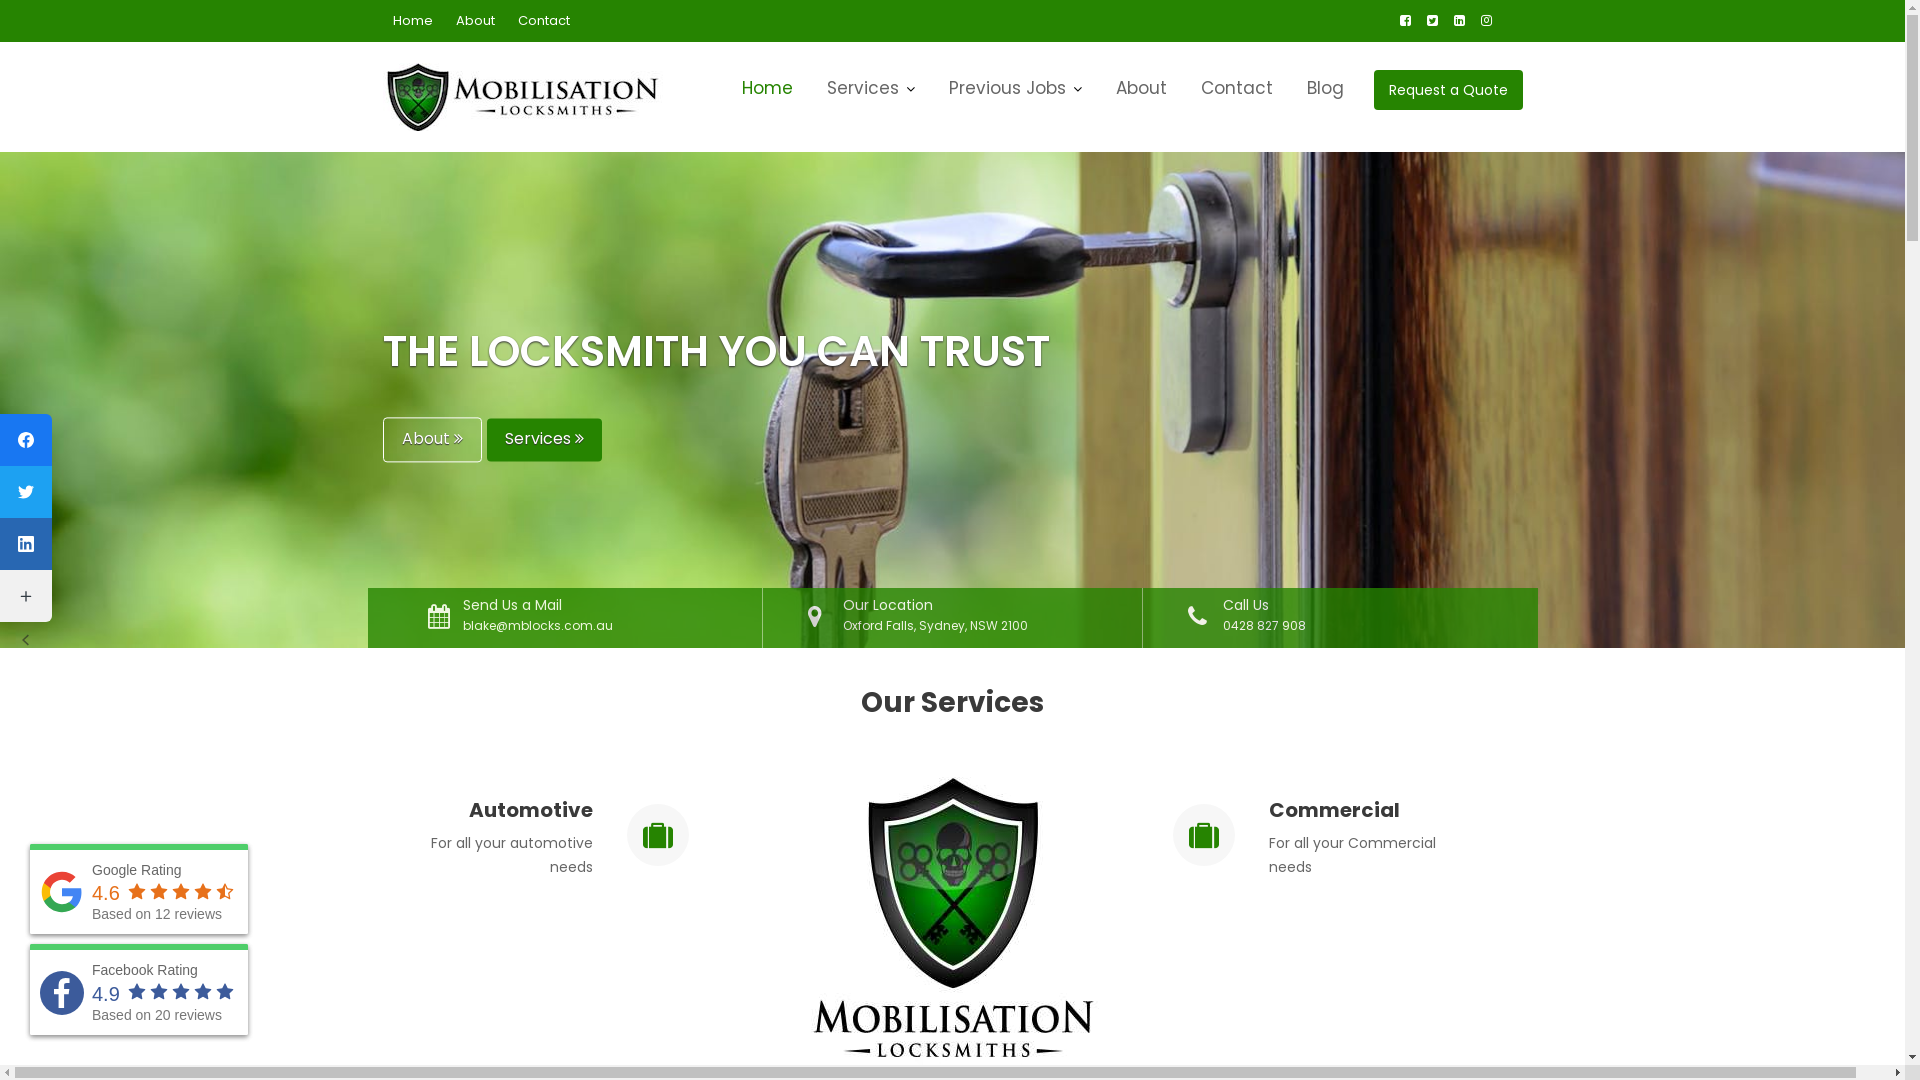 This screenshot has width=1920, height=1080. What do you see at coordinates (1326, 88) in the screenshot?
I see `Blog` at bounding box center [1326, 88].